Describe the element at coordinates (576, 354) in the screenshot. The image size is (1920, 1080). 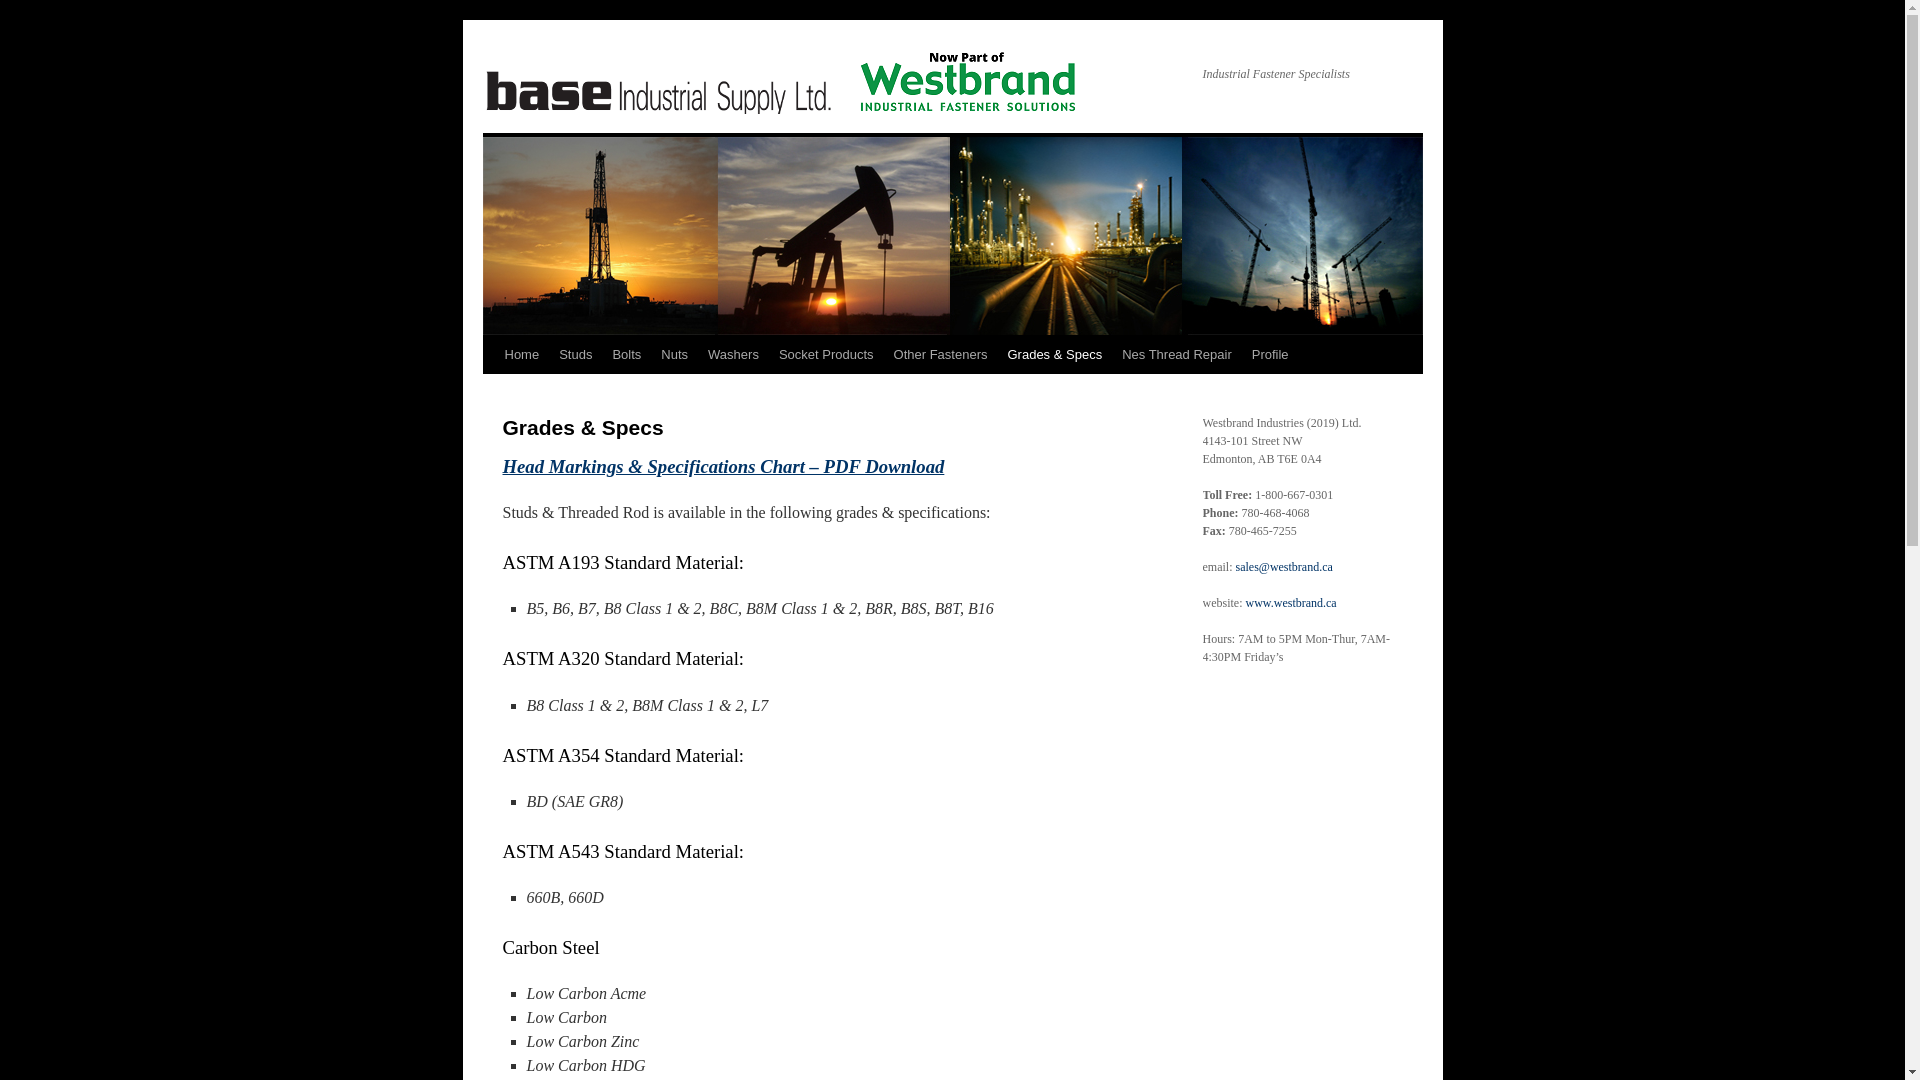
I see `Studs` at that location.